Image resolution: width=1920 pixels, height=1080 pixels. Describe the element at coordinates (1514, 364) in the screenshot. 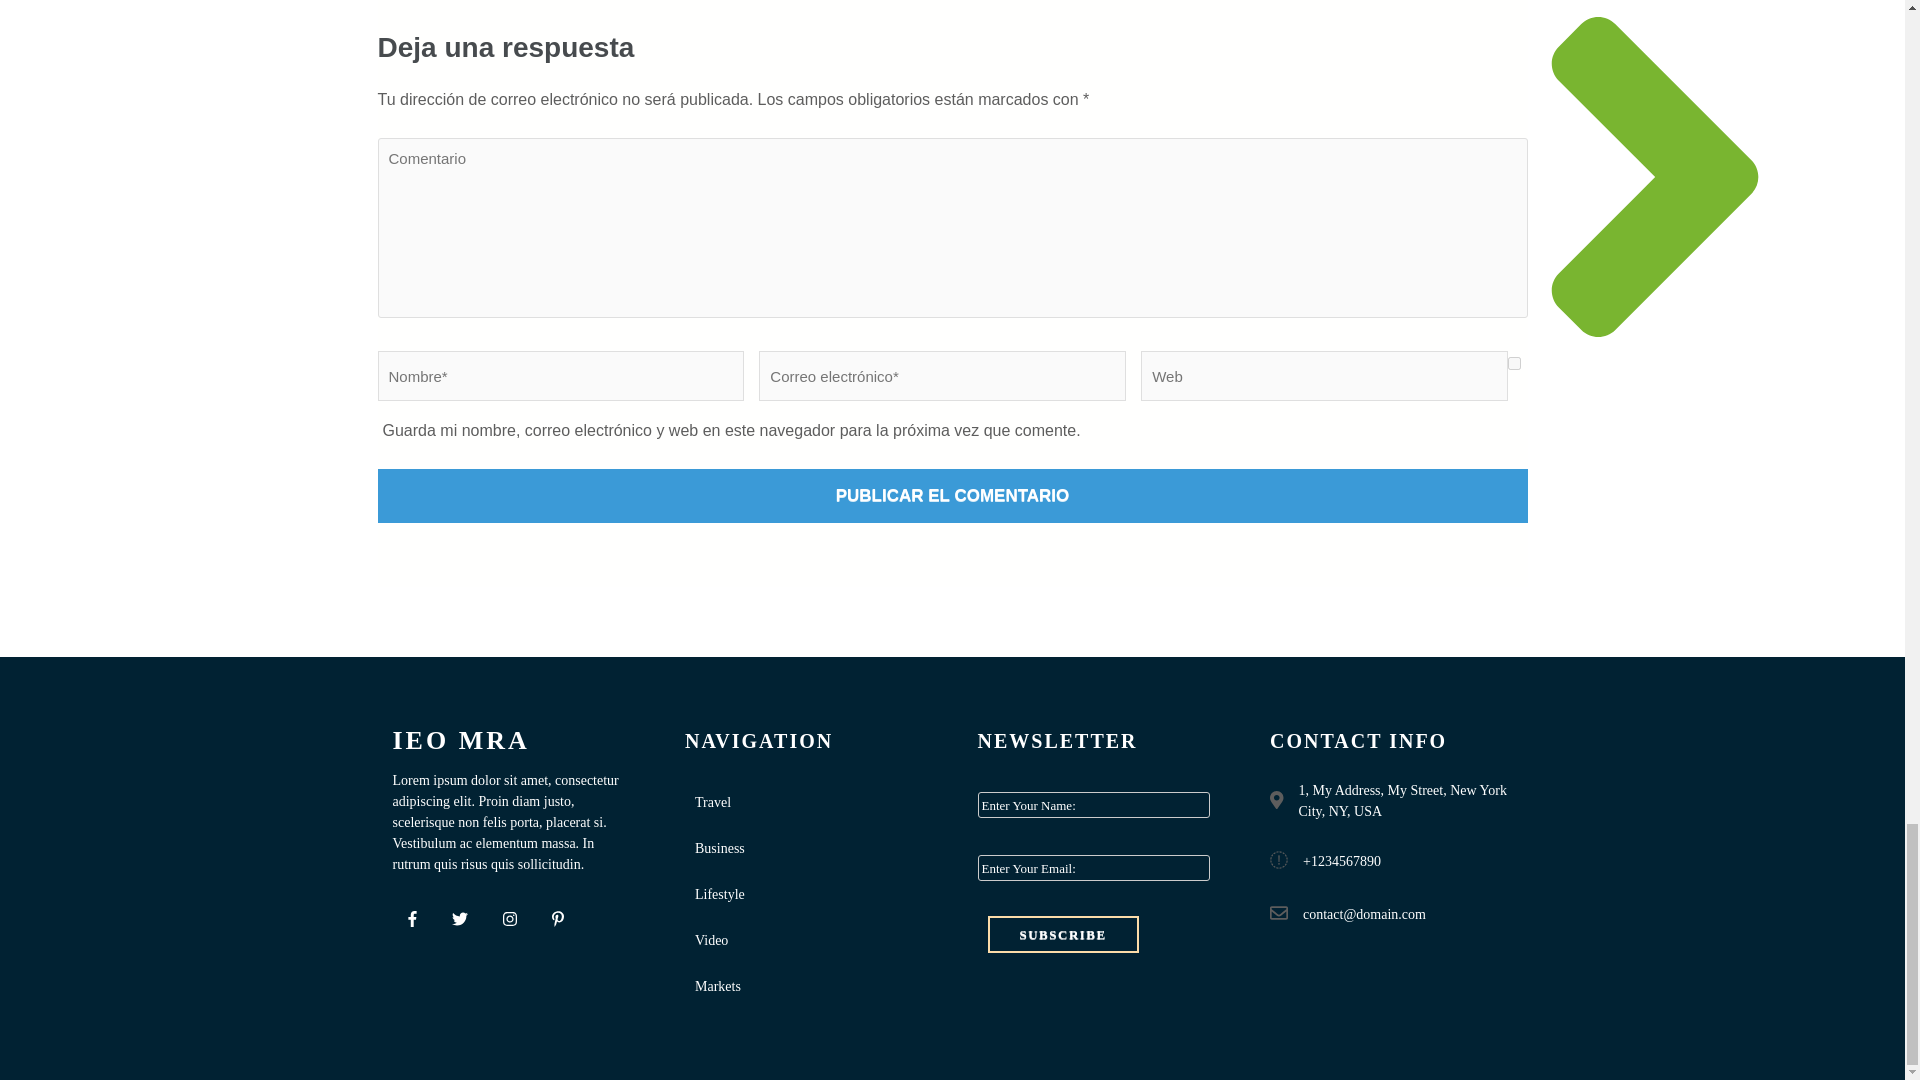

I see `yes` at that location.